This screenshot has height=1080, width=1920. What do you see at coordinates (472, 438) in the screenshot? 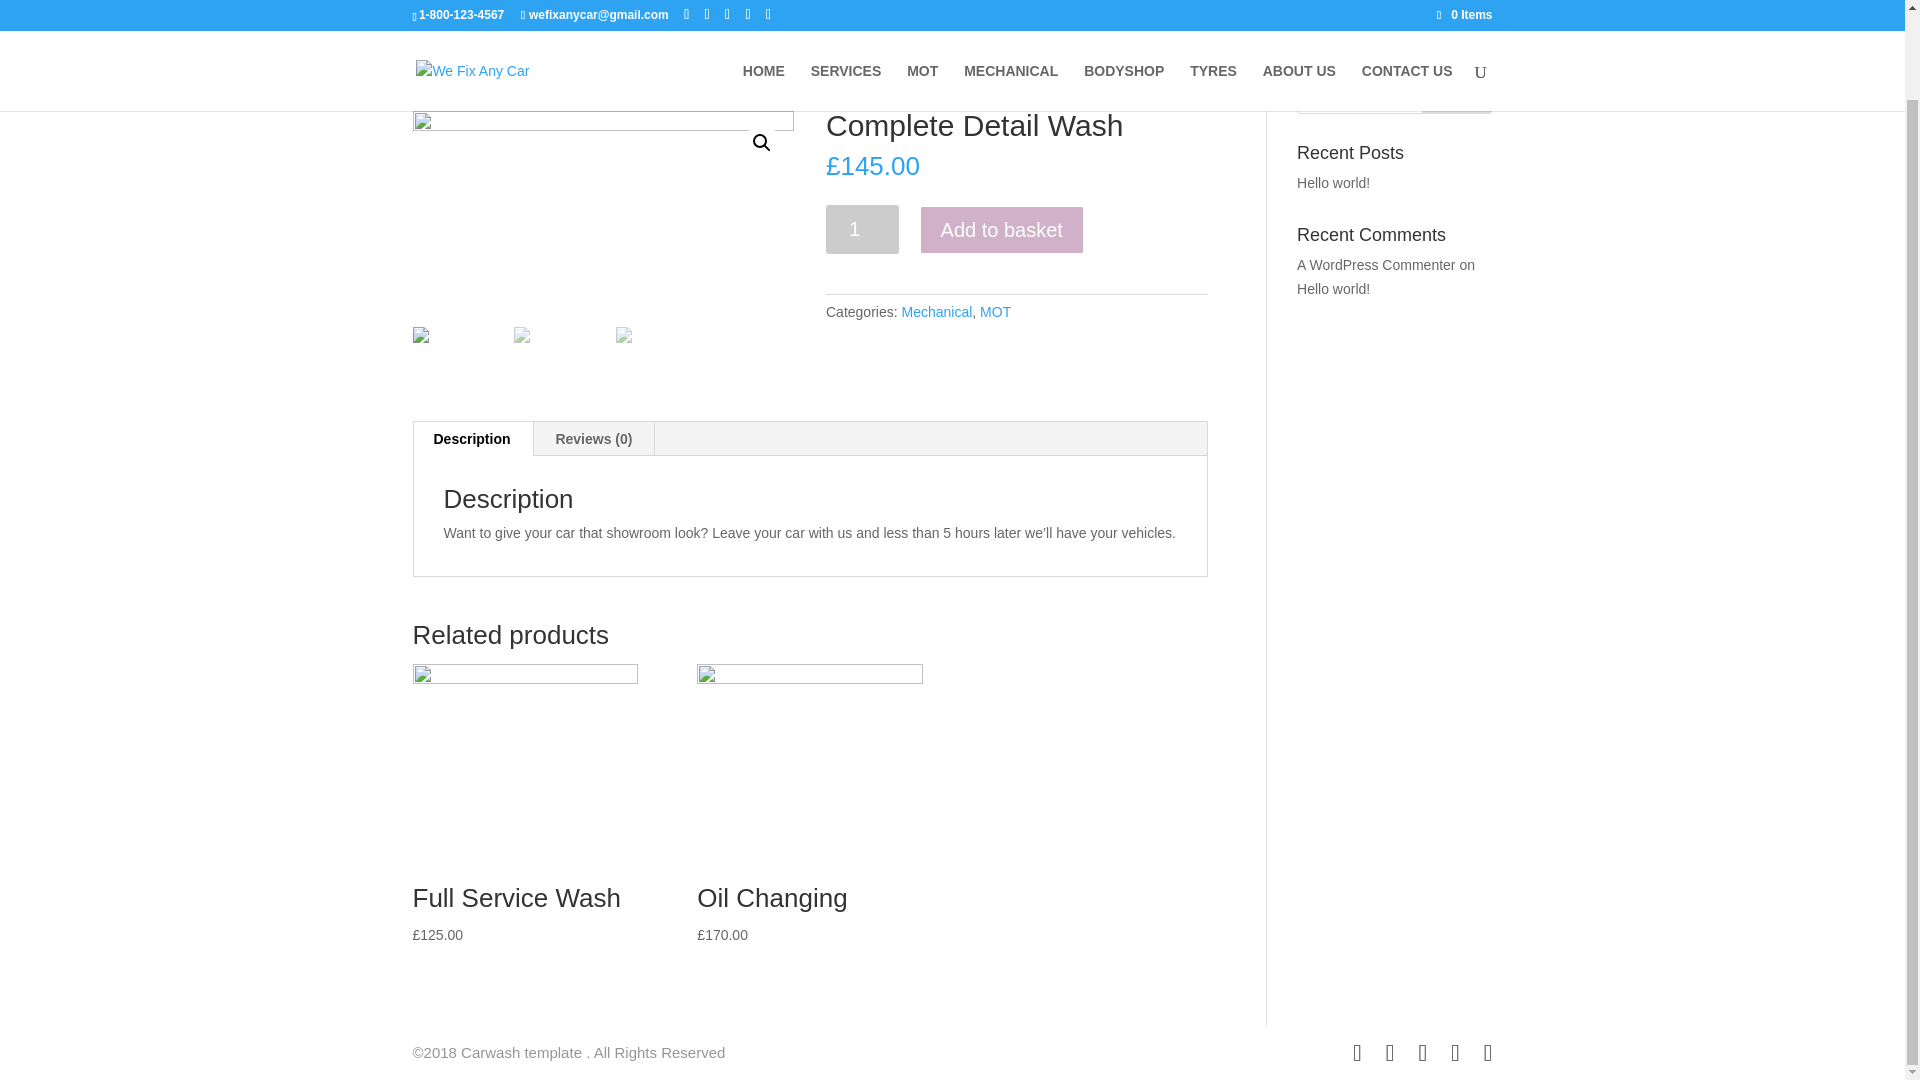
I see `Description` at bounding box center [472, 438].